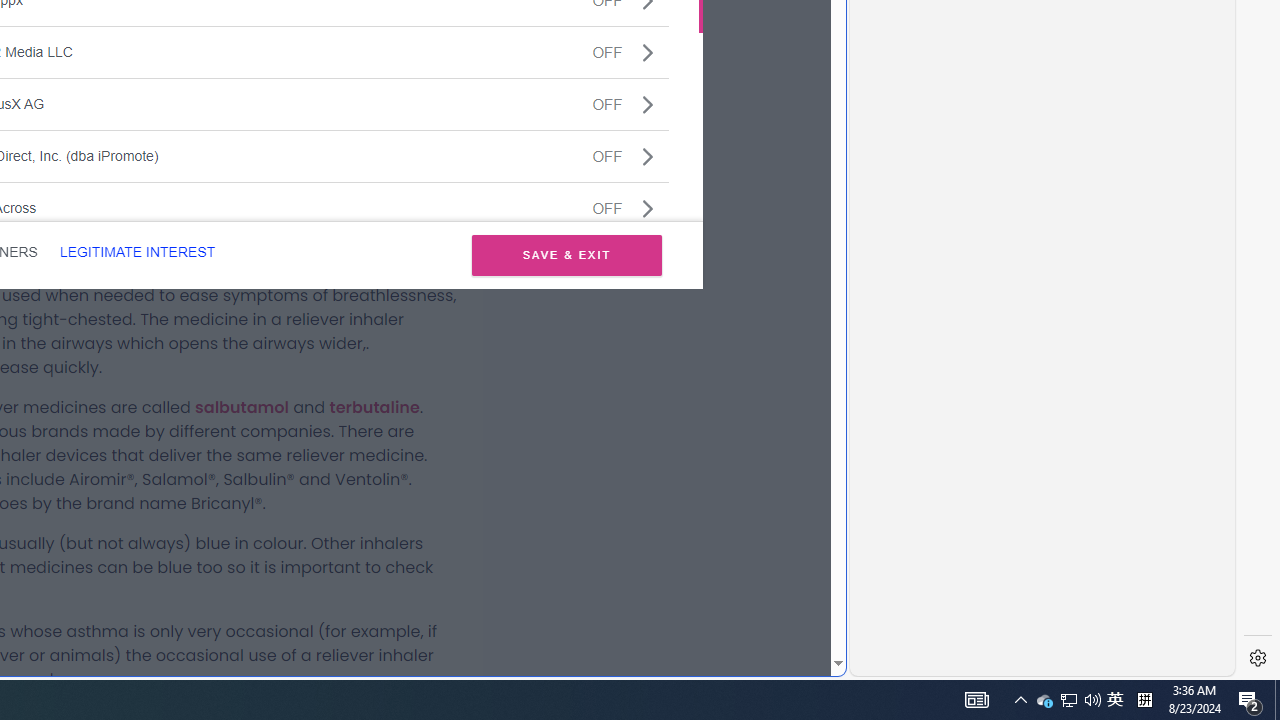  What do you see at coordinates (648, 208) in the screenshot?
I see `Class: css-jswnc6` at bounding box center [648, 208].